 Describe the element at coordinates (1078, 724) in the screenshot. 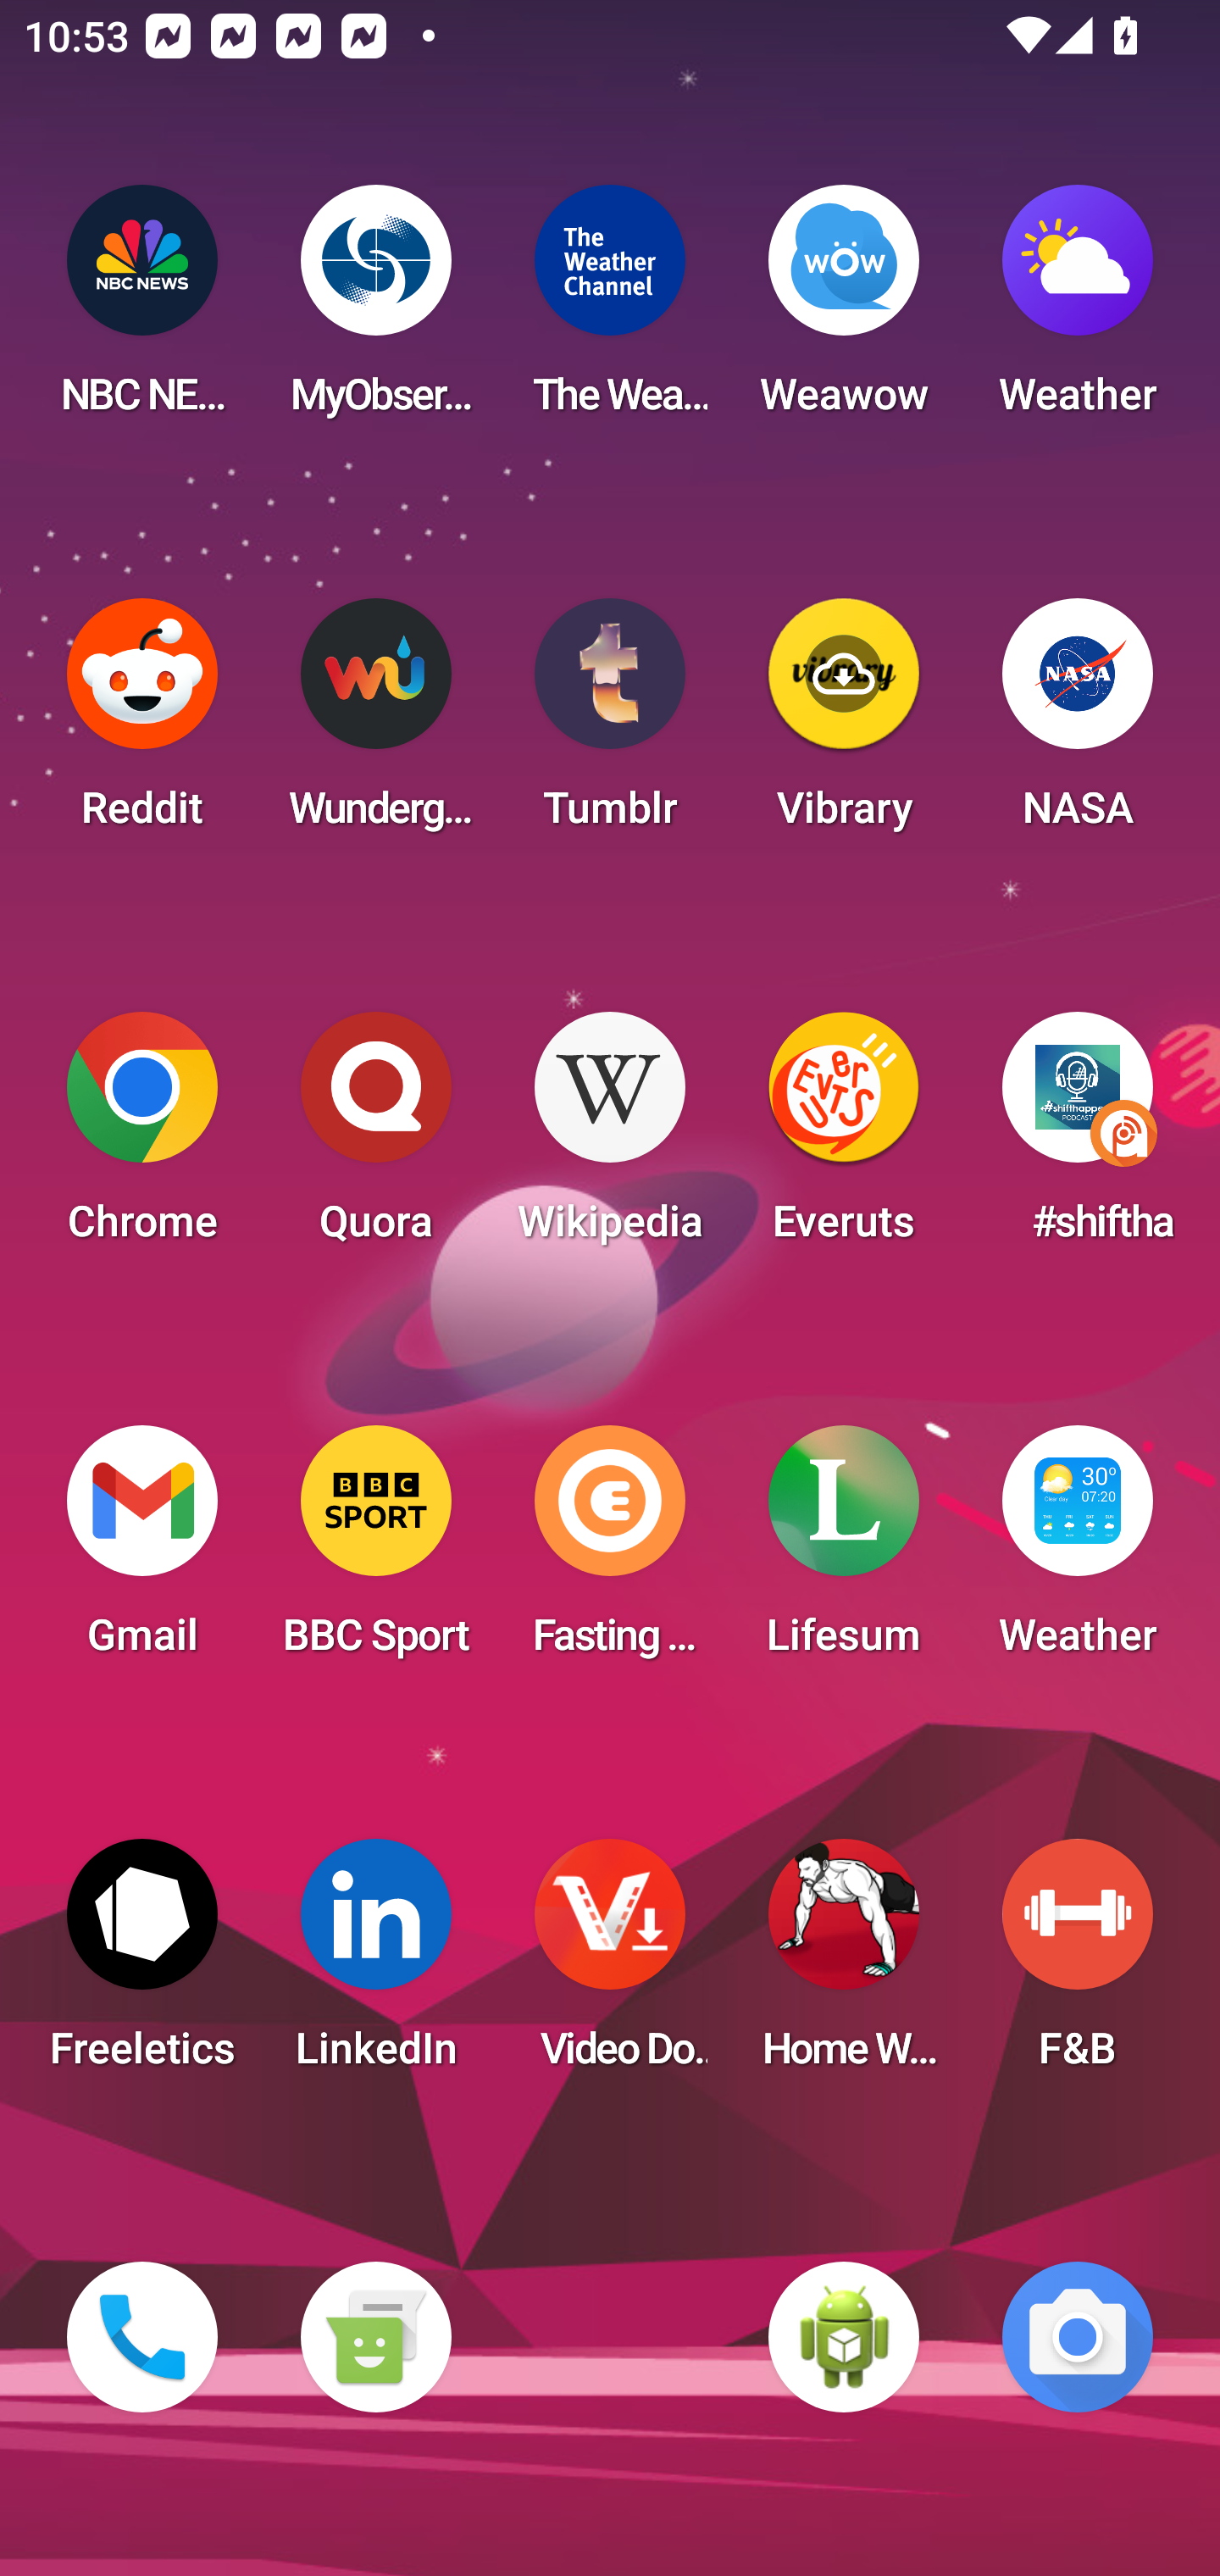

I see `NASA` at that location.